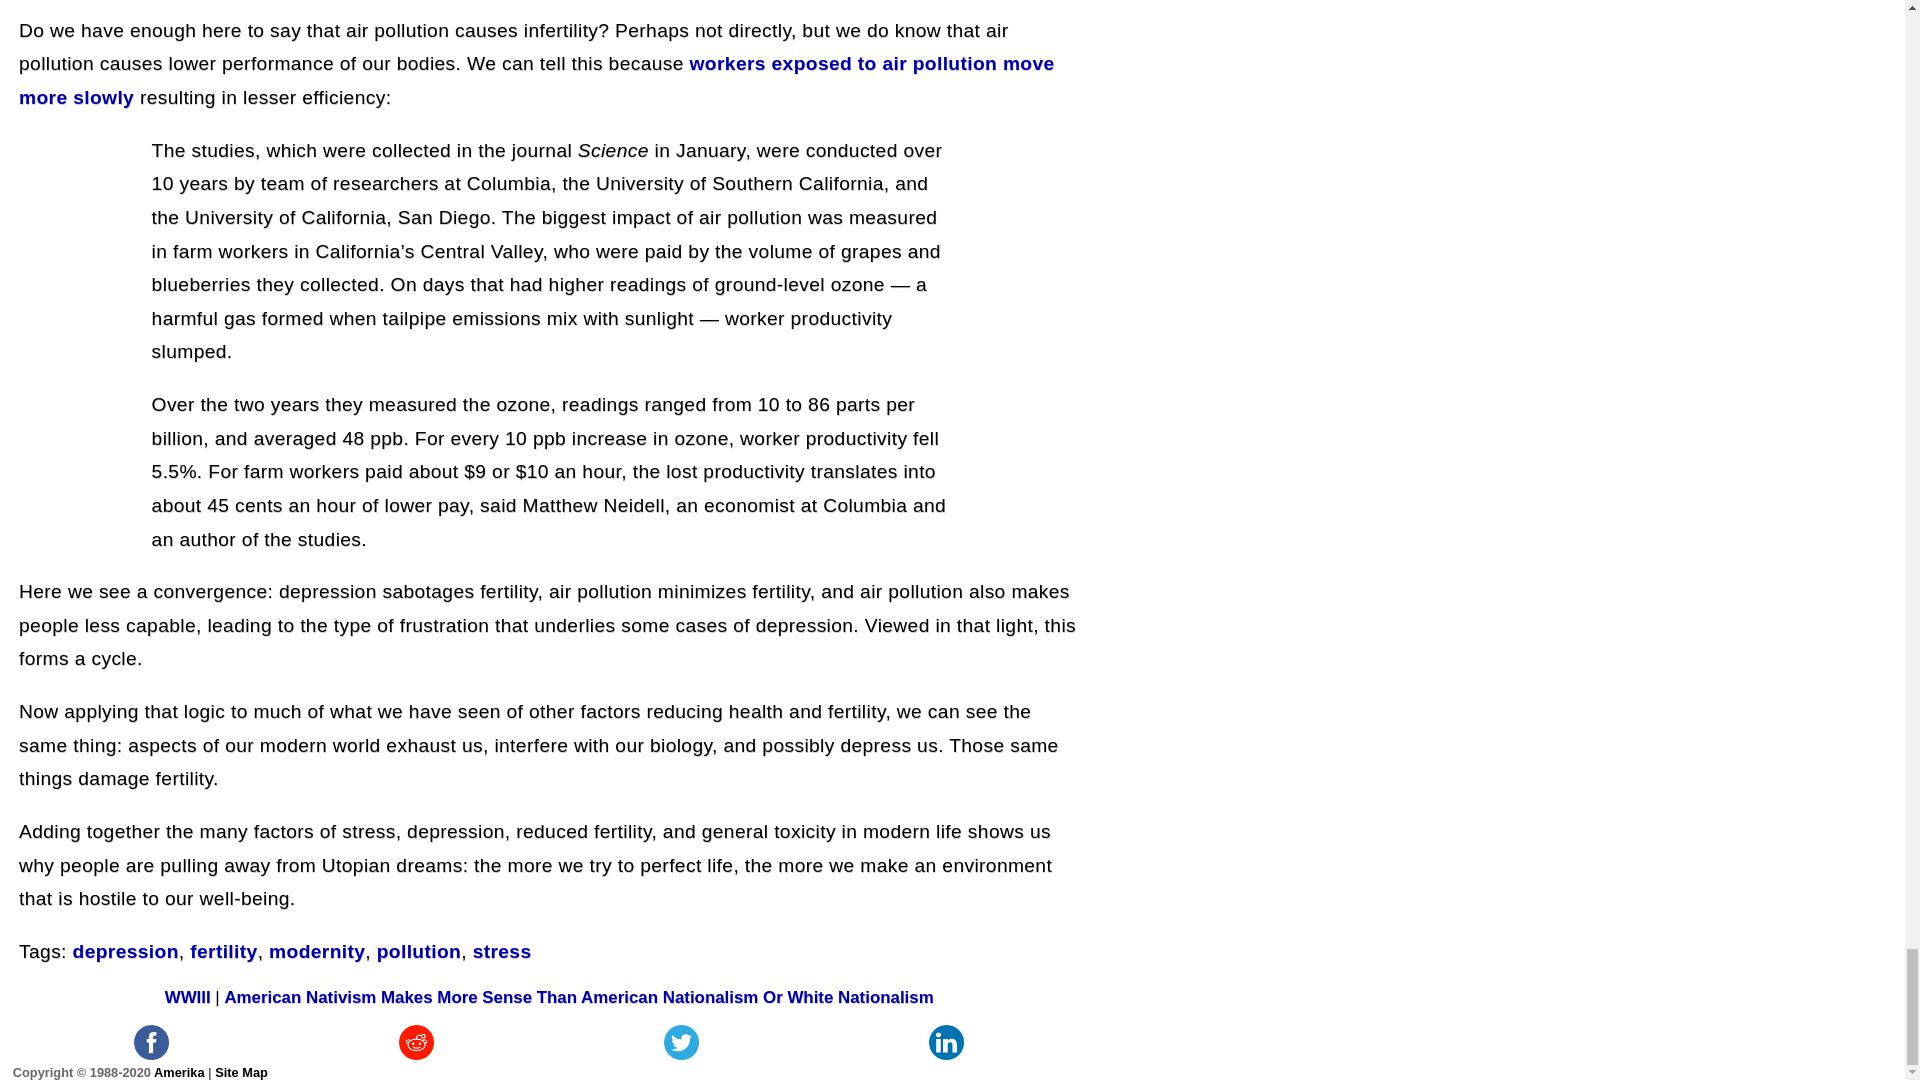 The width and height of the screenshot is (1920, 1080). What do you see at coordinates (188, 997) in the screenshot?
I see `WWIII` at bounding box center [188, 997].